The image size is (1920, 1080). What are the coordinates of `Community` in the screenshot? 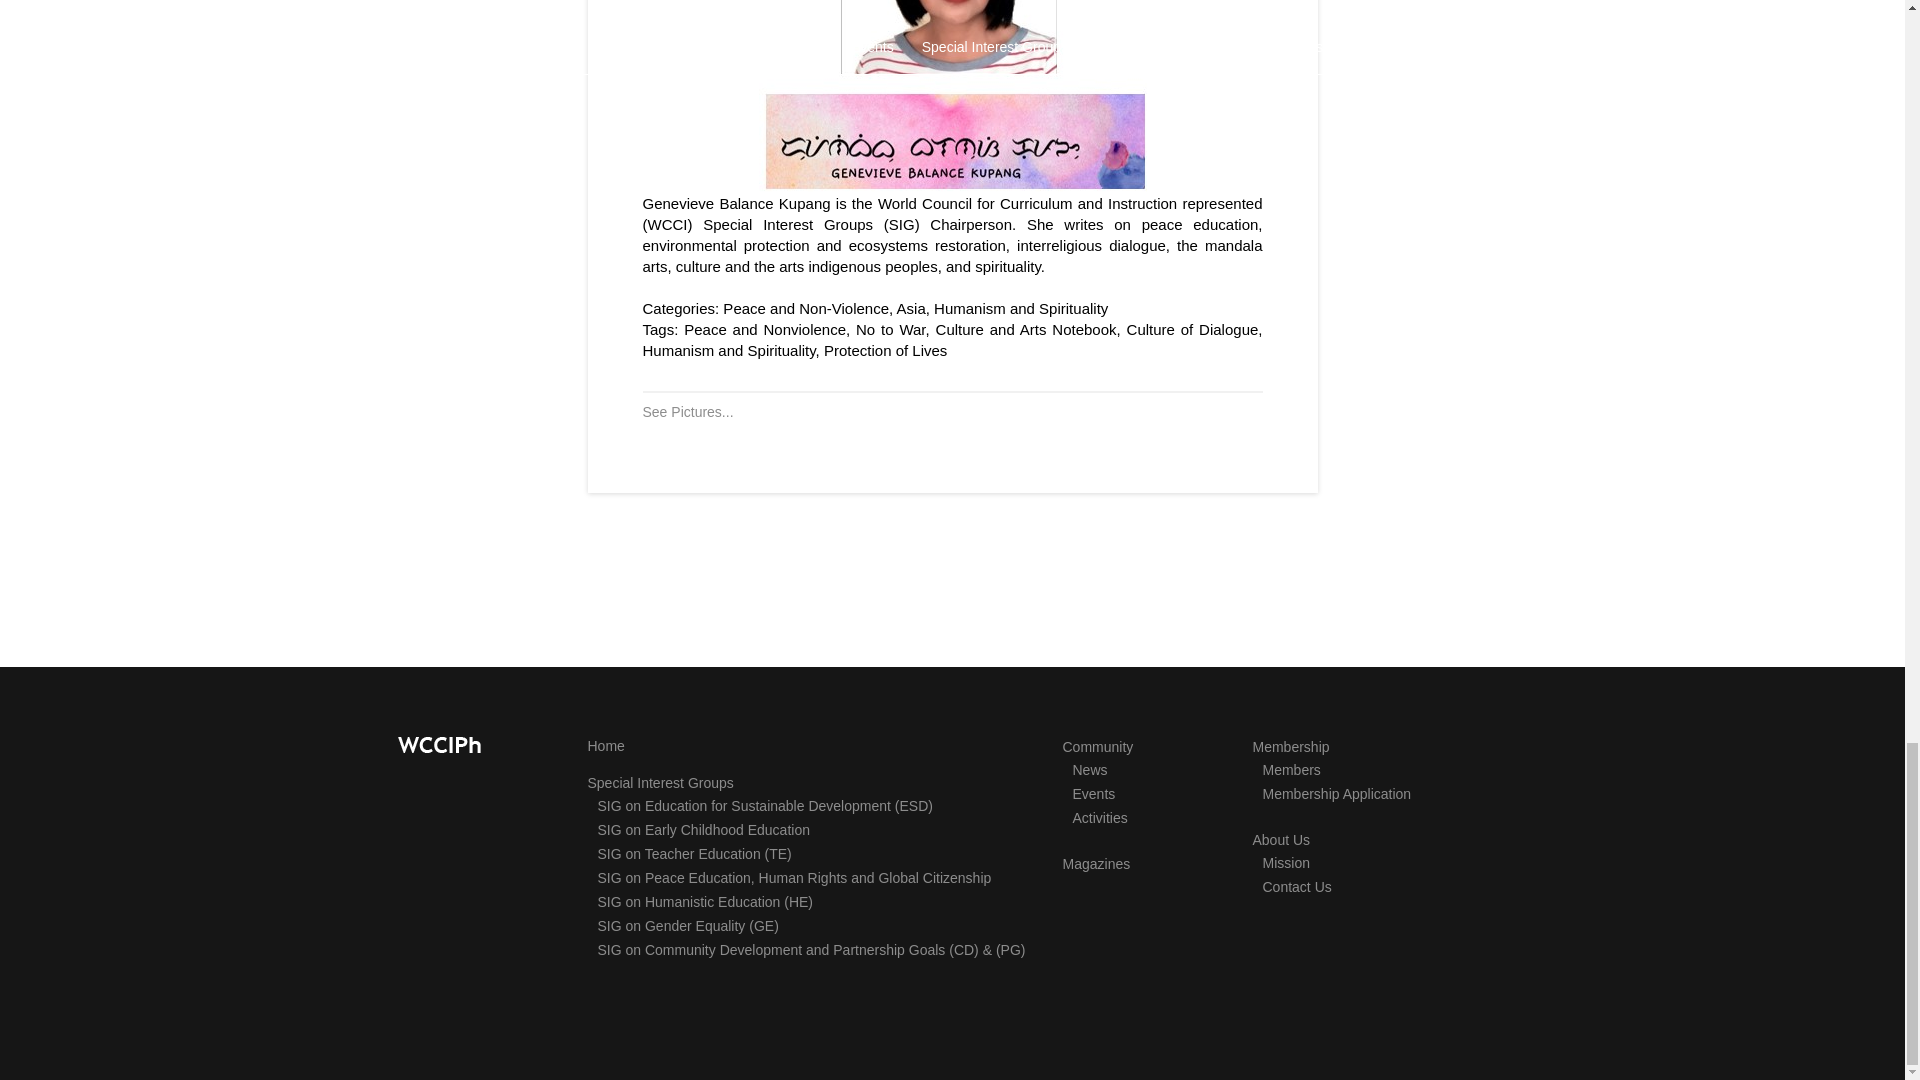 It's located at (1096, 746).